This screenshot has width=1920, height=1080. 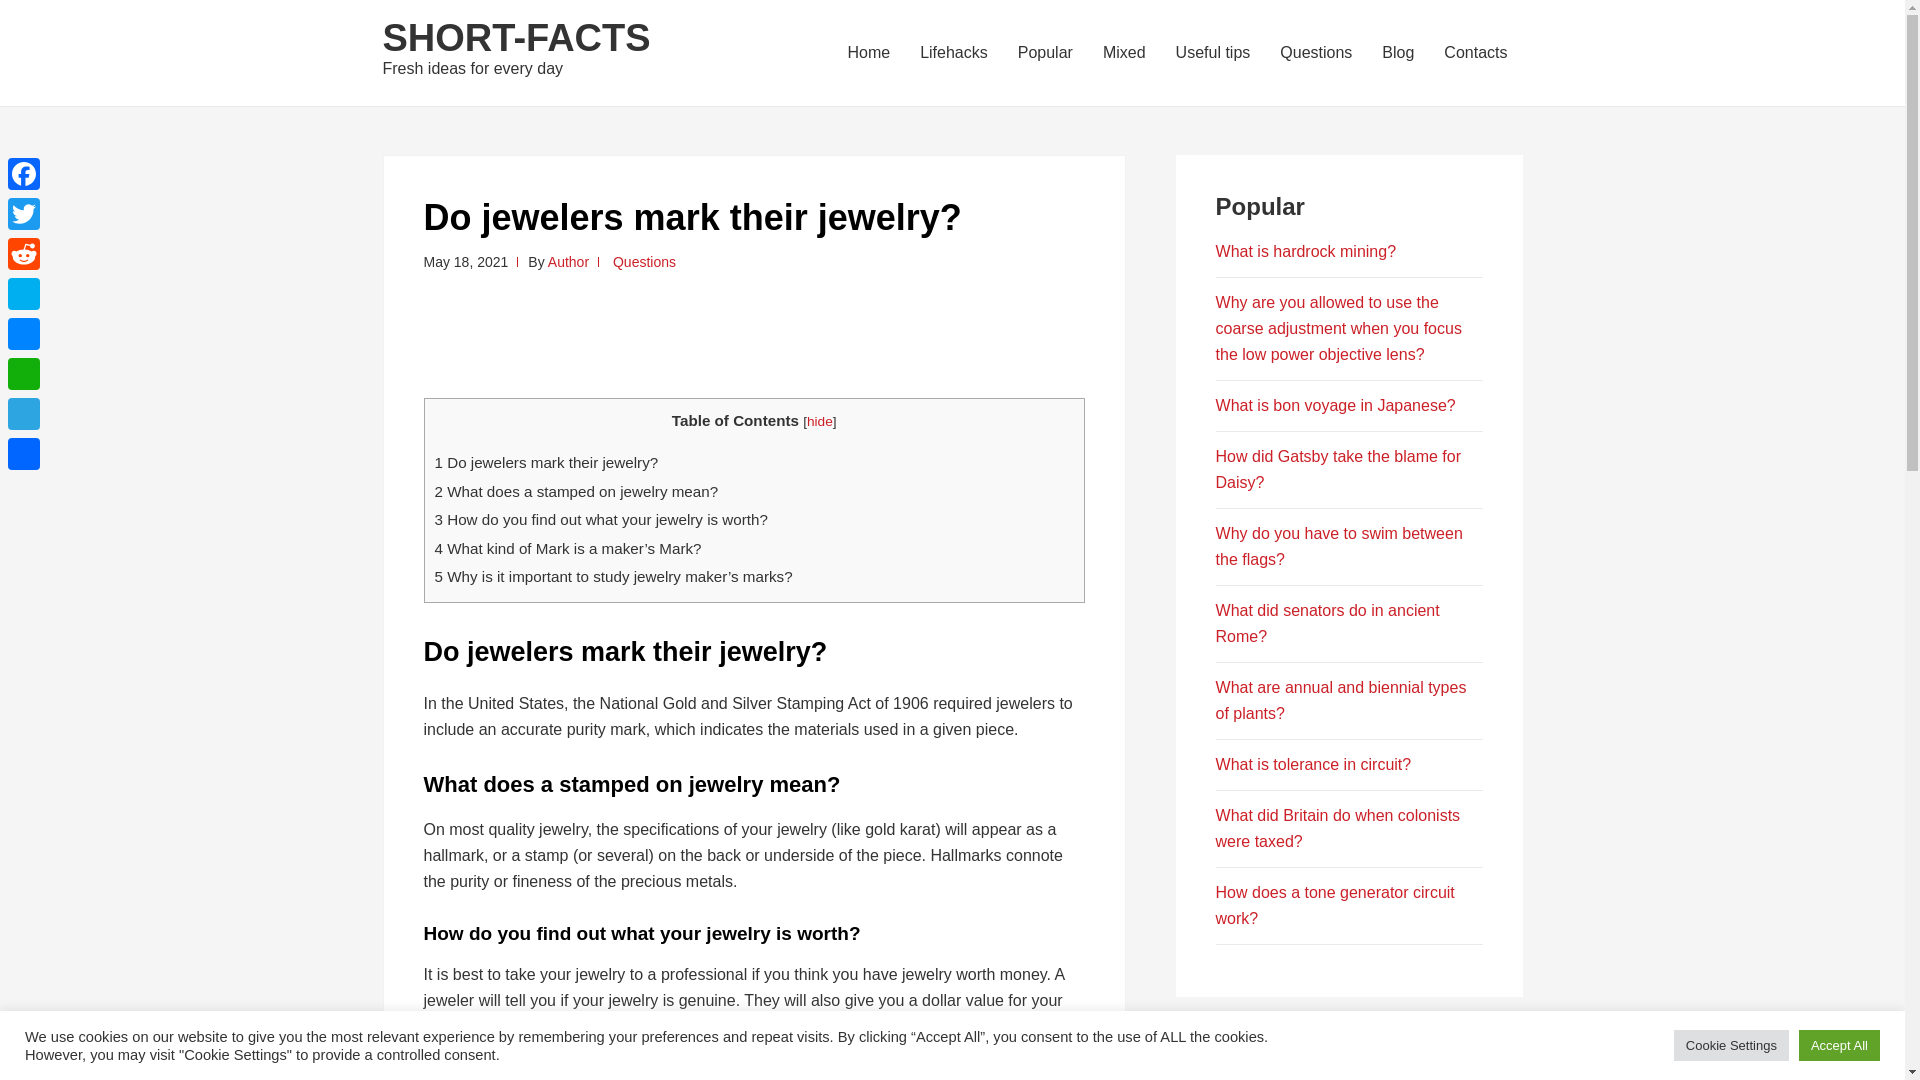 What do you see at coordinates (1335, 905) in the screenshot?
I see `How does a tone generator circuit work?` at bounding box center [1335, 905].